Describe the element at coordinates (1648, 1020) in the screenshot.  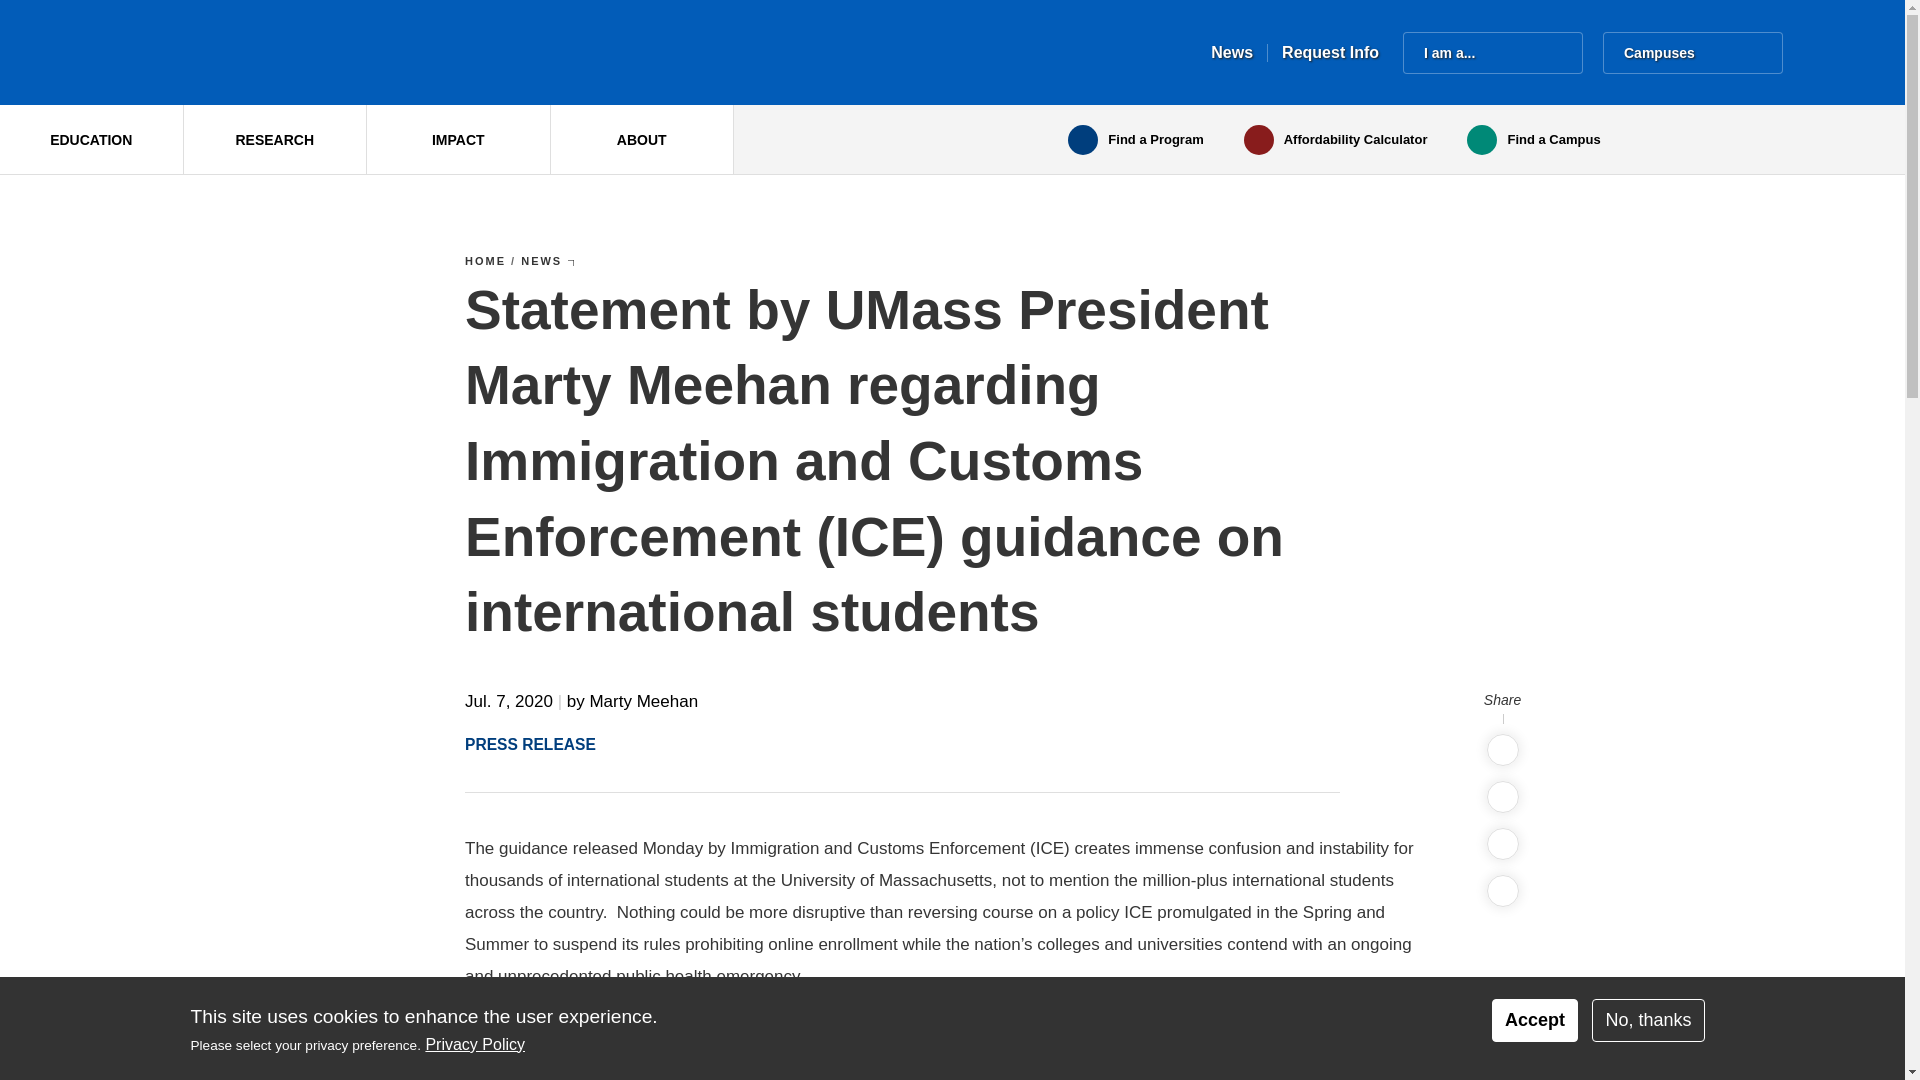
I see `No, thanks` at that location.